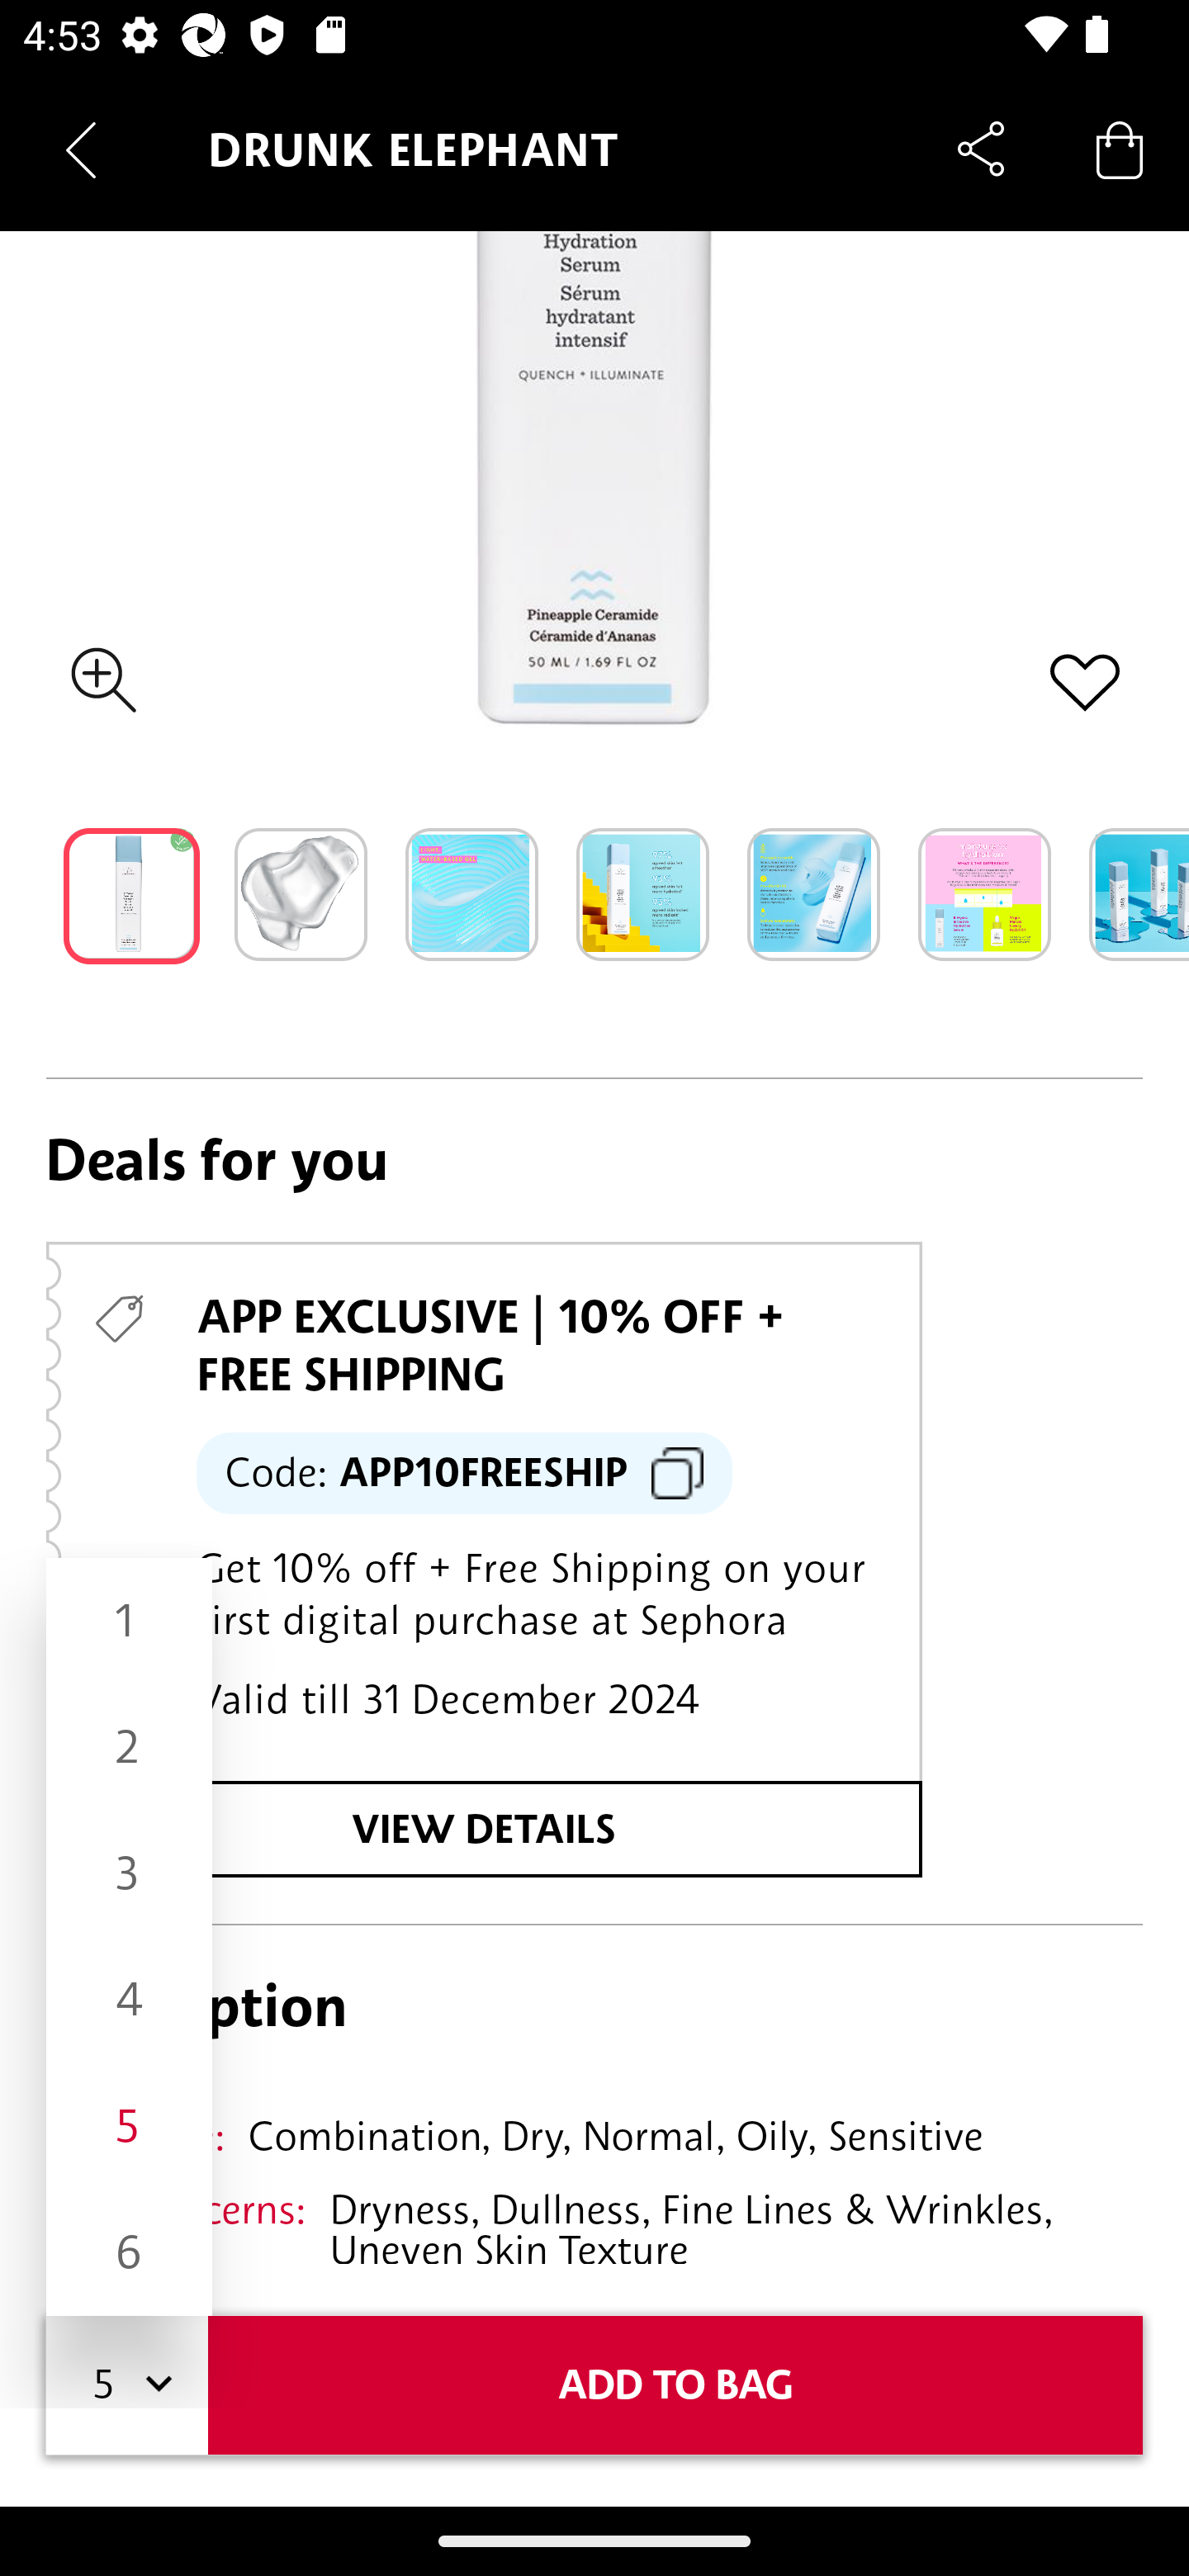 The image size is (1189, 2576). I want to click on 2, so click(129, 1747).